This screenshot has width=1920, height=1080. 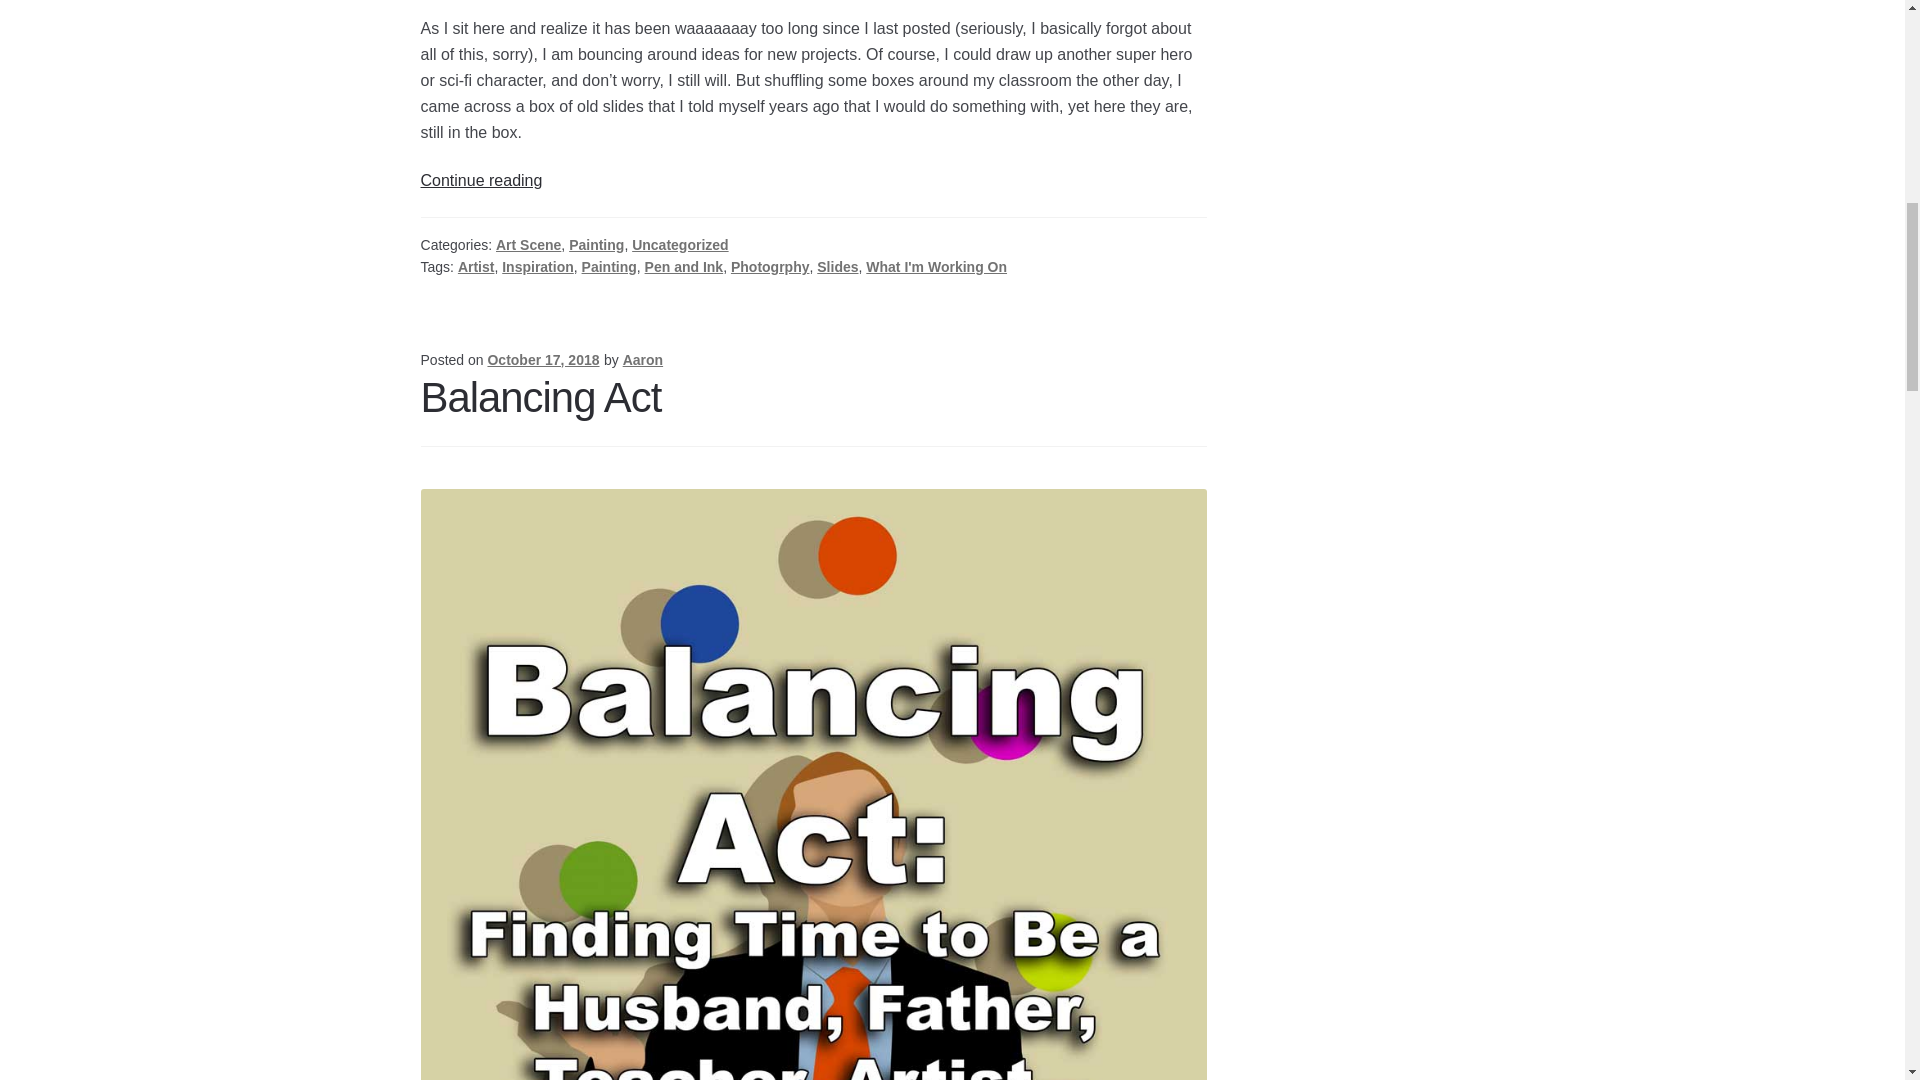 What do you see at coordinates (538, 267) in the screenshot?
I see `Inspiration` at bounding box center [538, 267].